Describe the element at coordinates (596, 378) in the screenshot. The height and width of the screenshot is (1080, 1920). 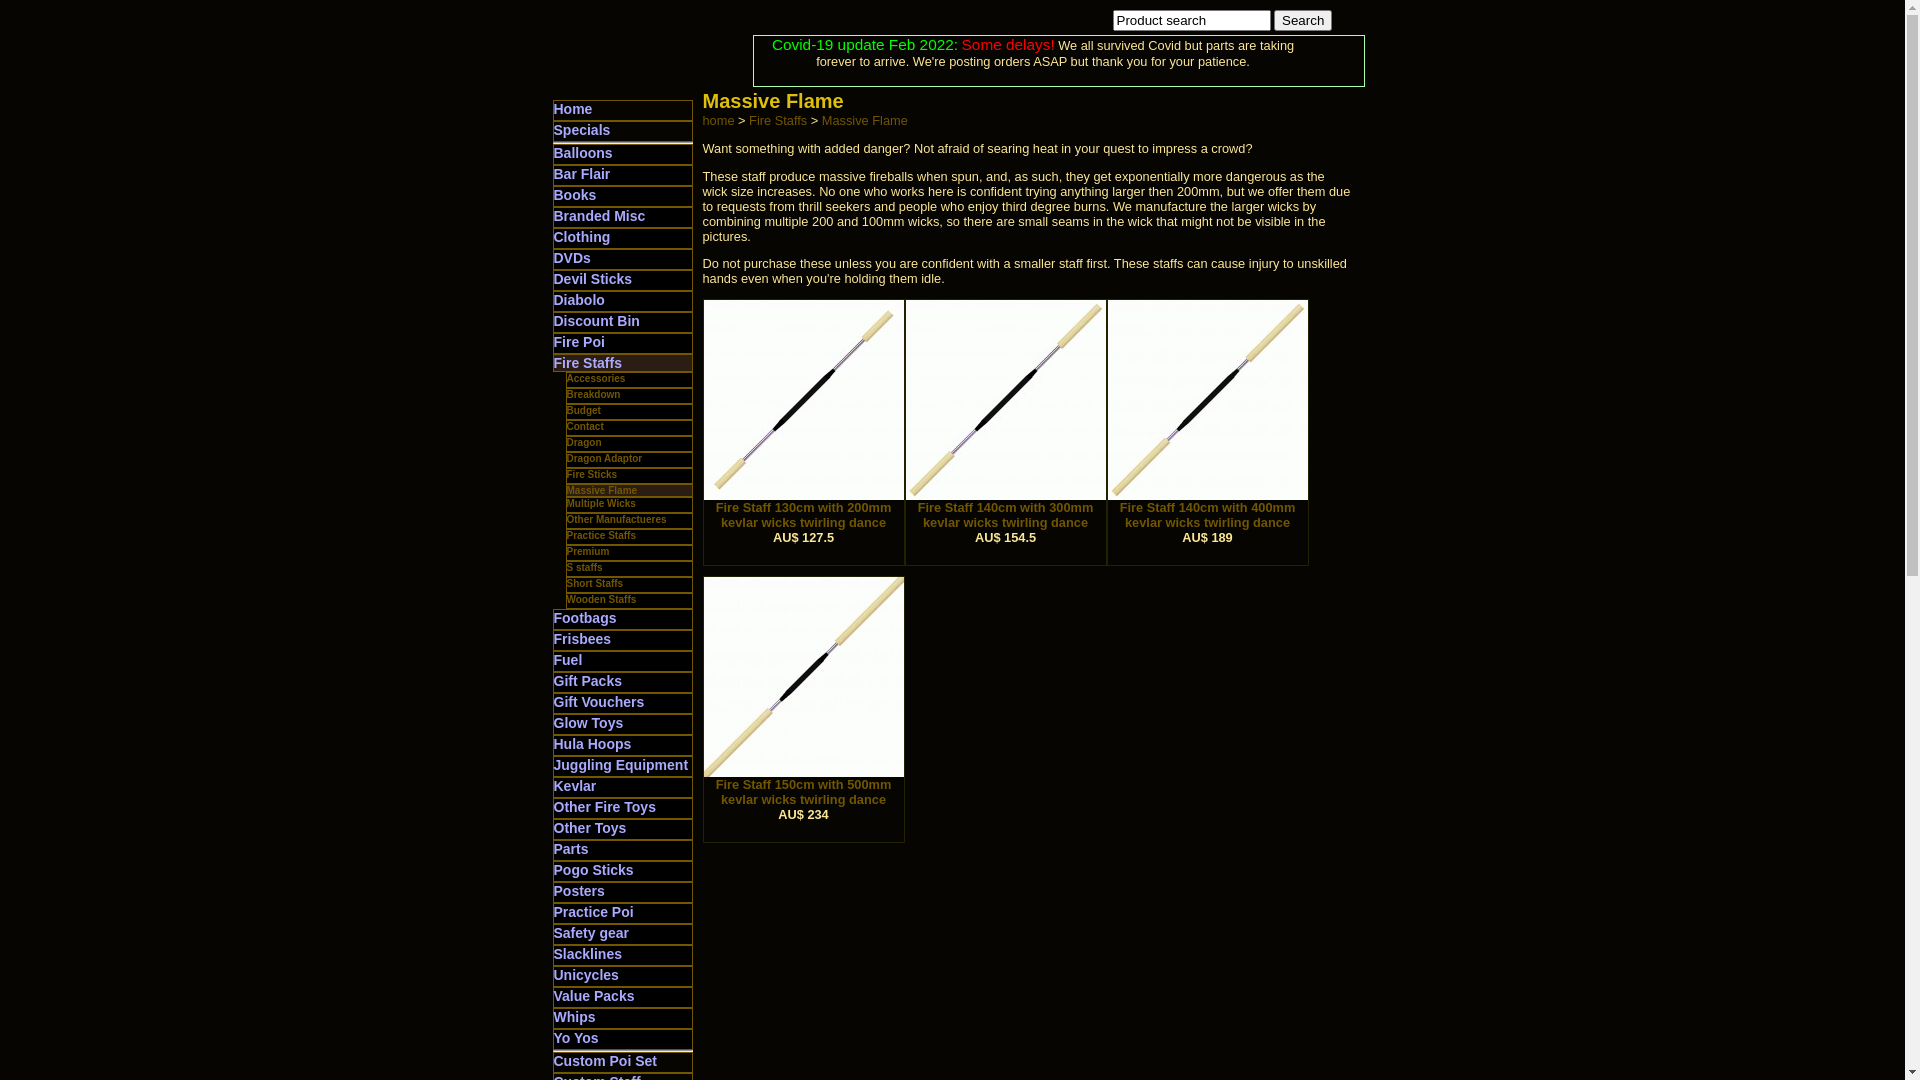
I see `Accessories` at that location.